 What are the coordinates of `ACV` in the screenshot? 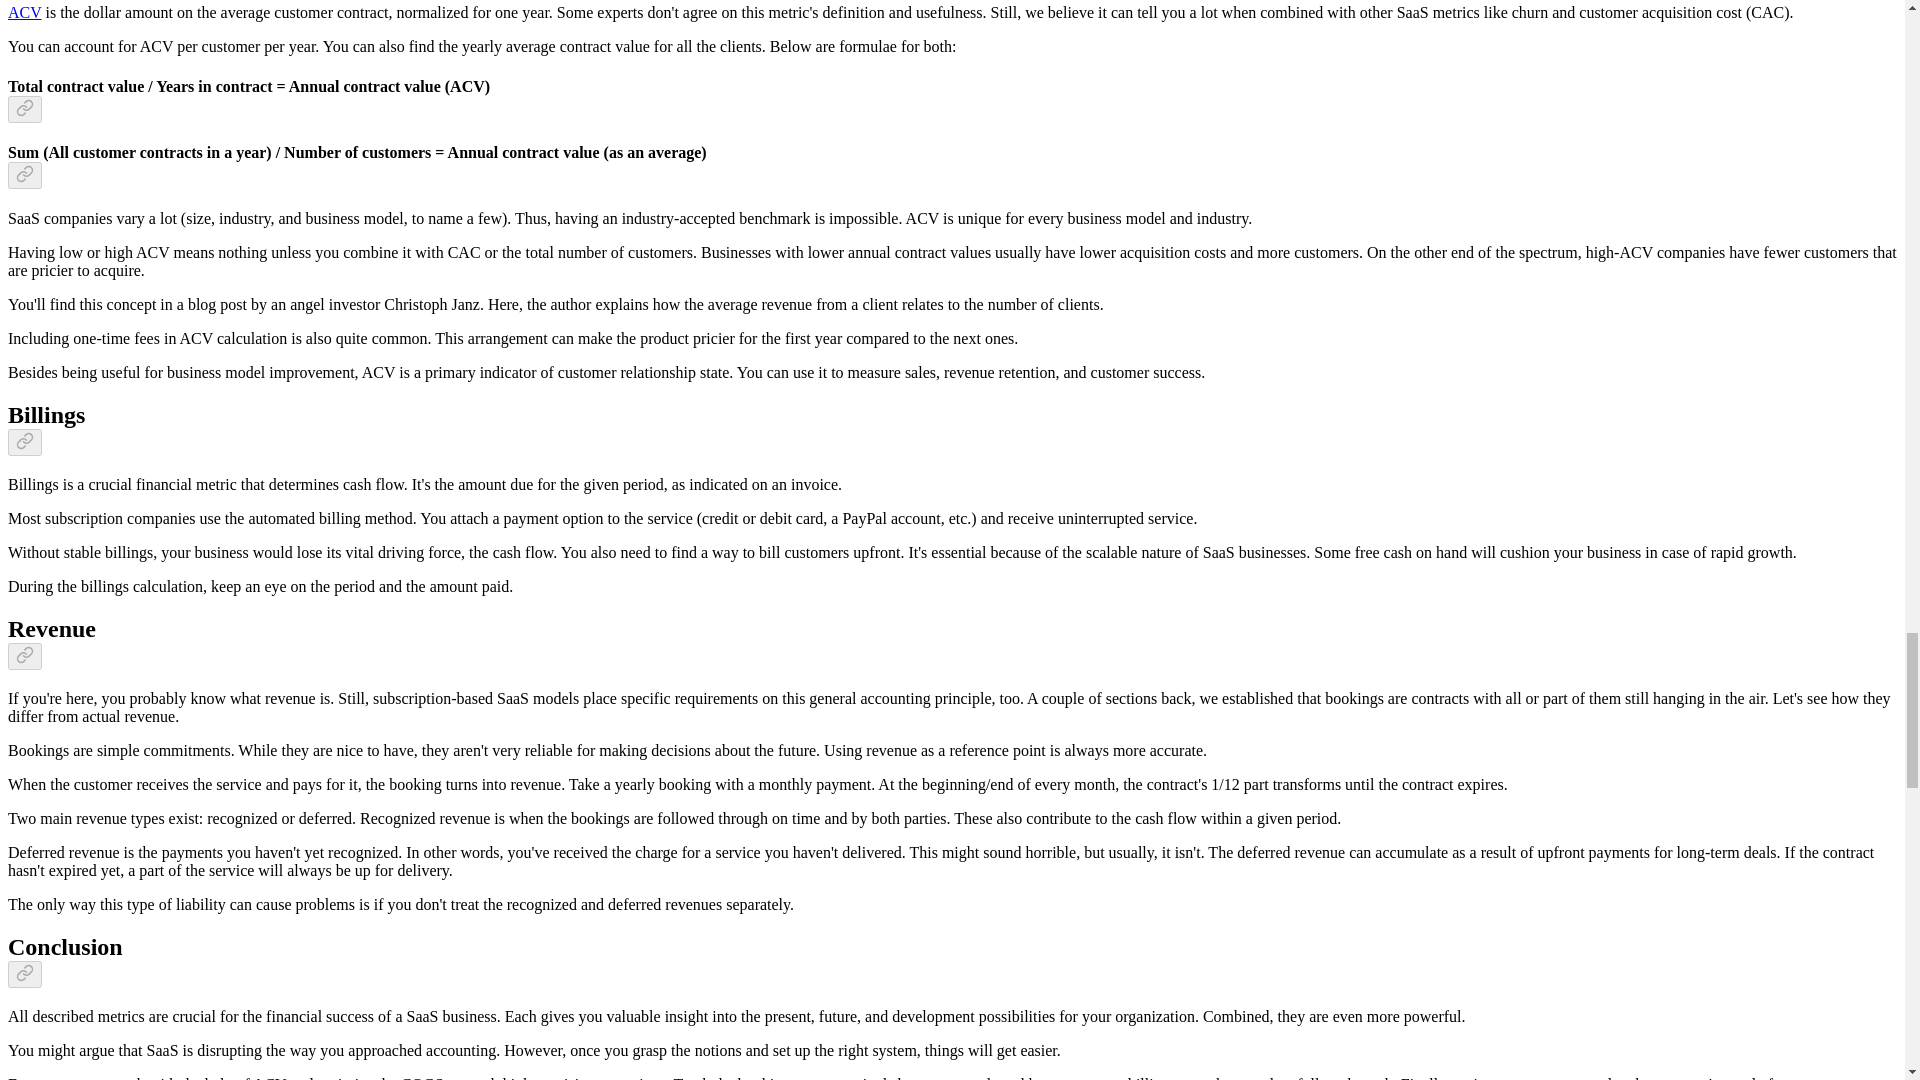 It's located at (24, 12).